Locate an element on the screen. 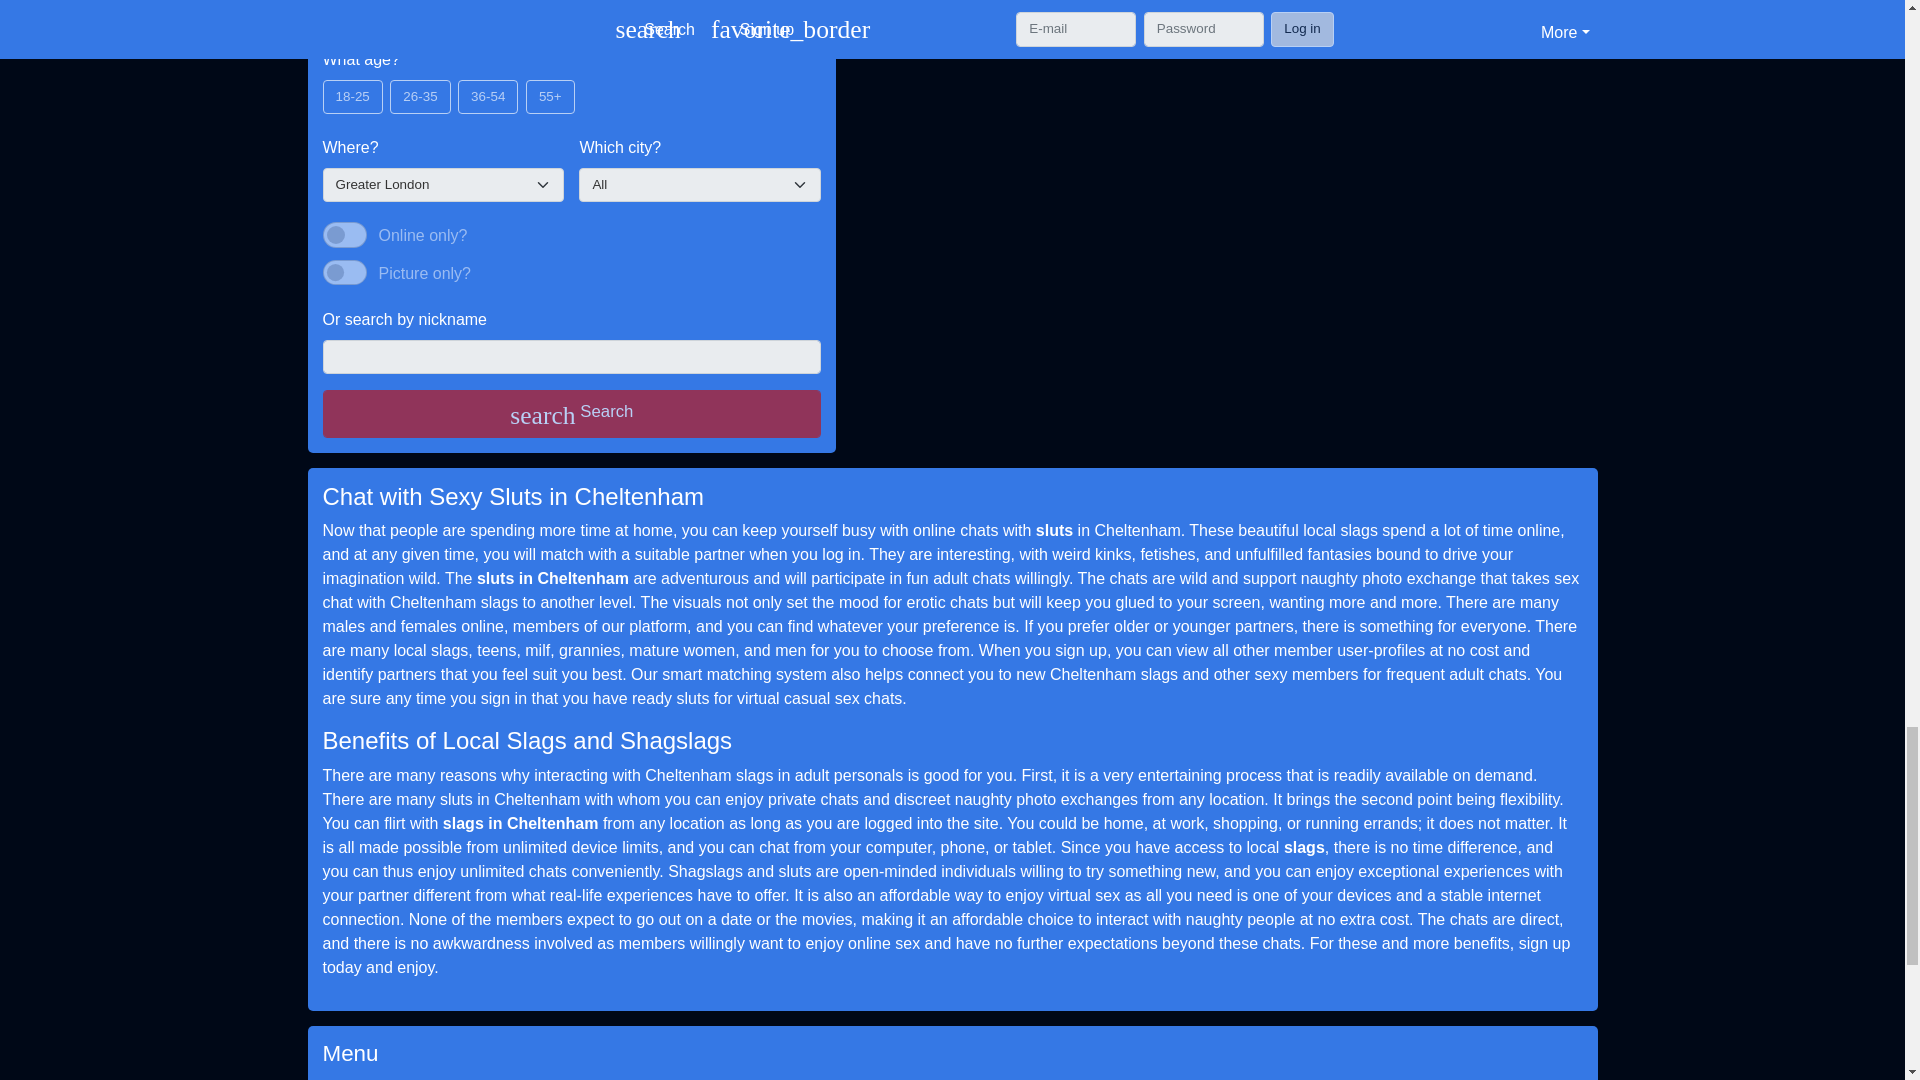 This screenshot has width=1920, height=1080. couple is located at coordinates (469, 5).